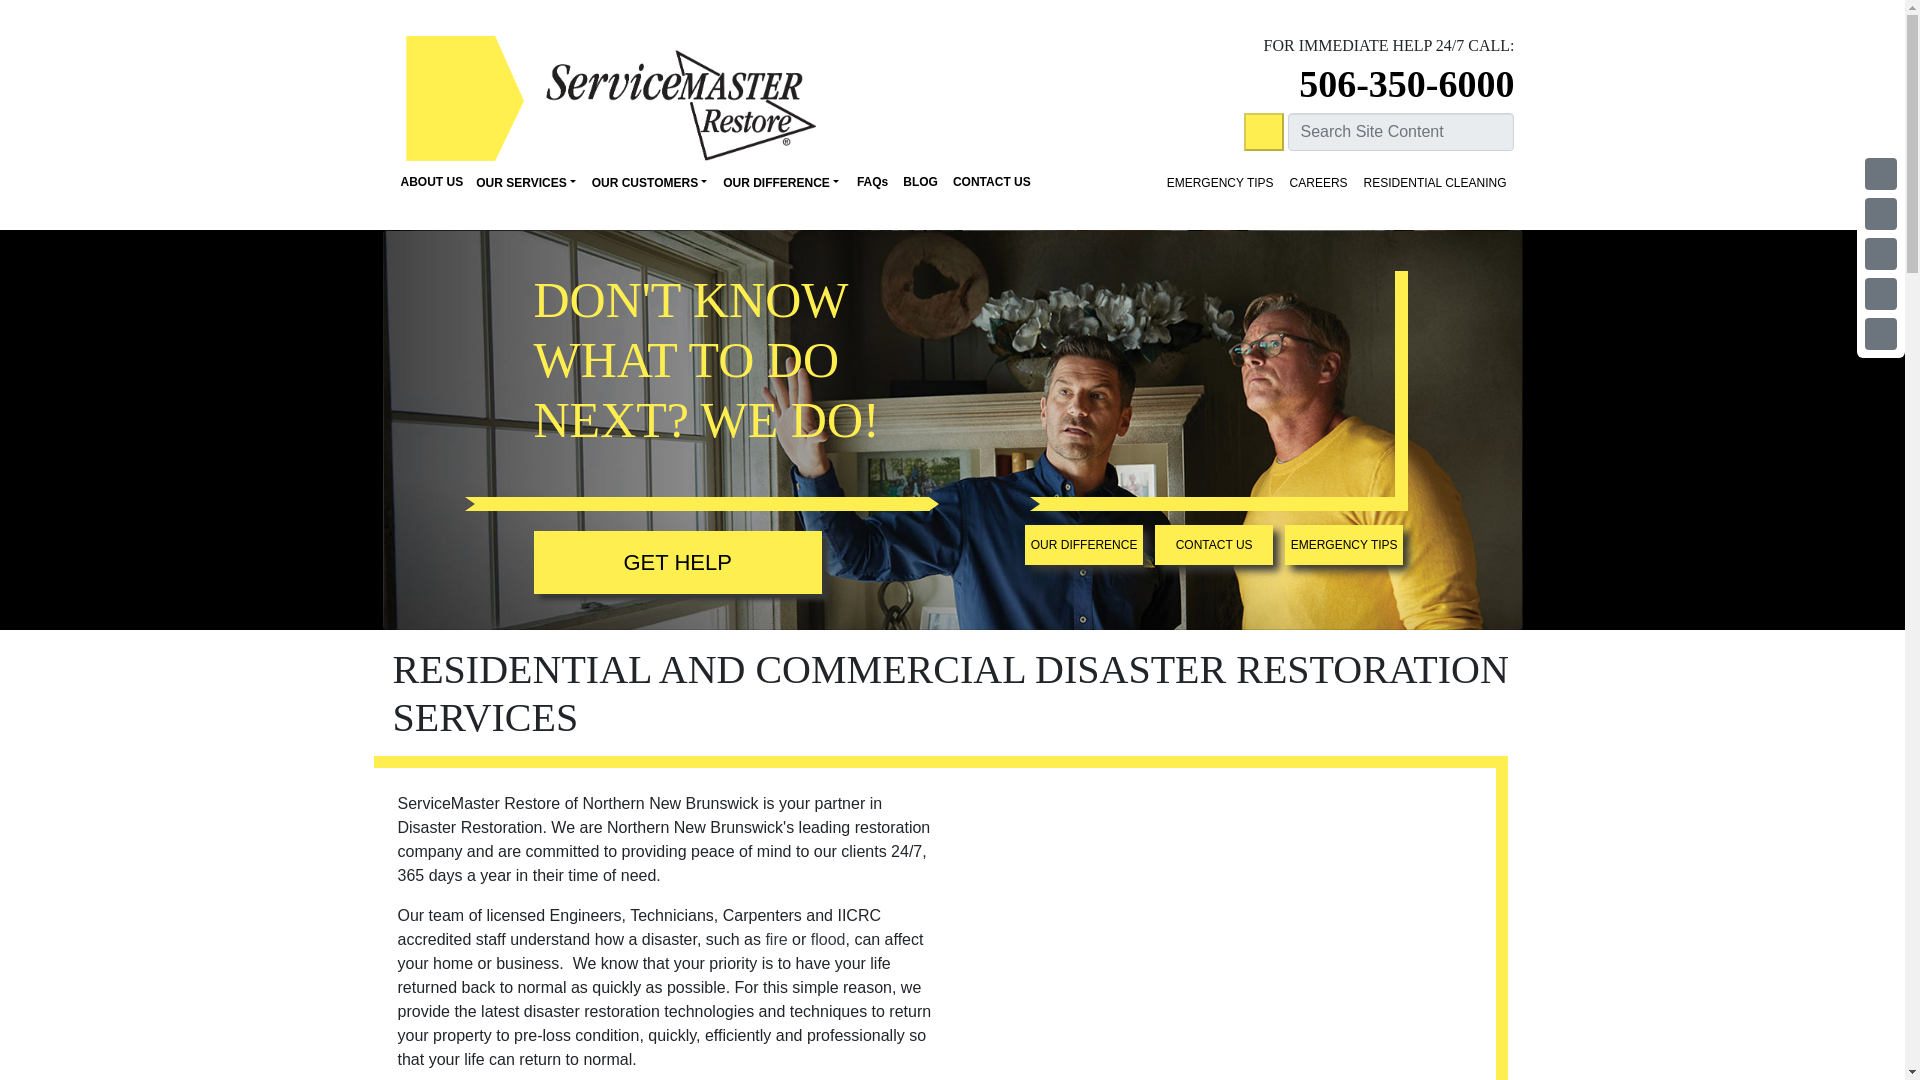  I want to click on OUR CUSTOMERS, so click(650, 182).